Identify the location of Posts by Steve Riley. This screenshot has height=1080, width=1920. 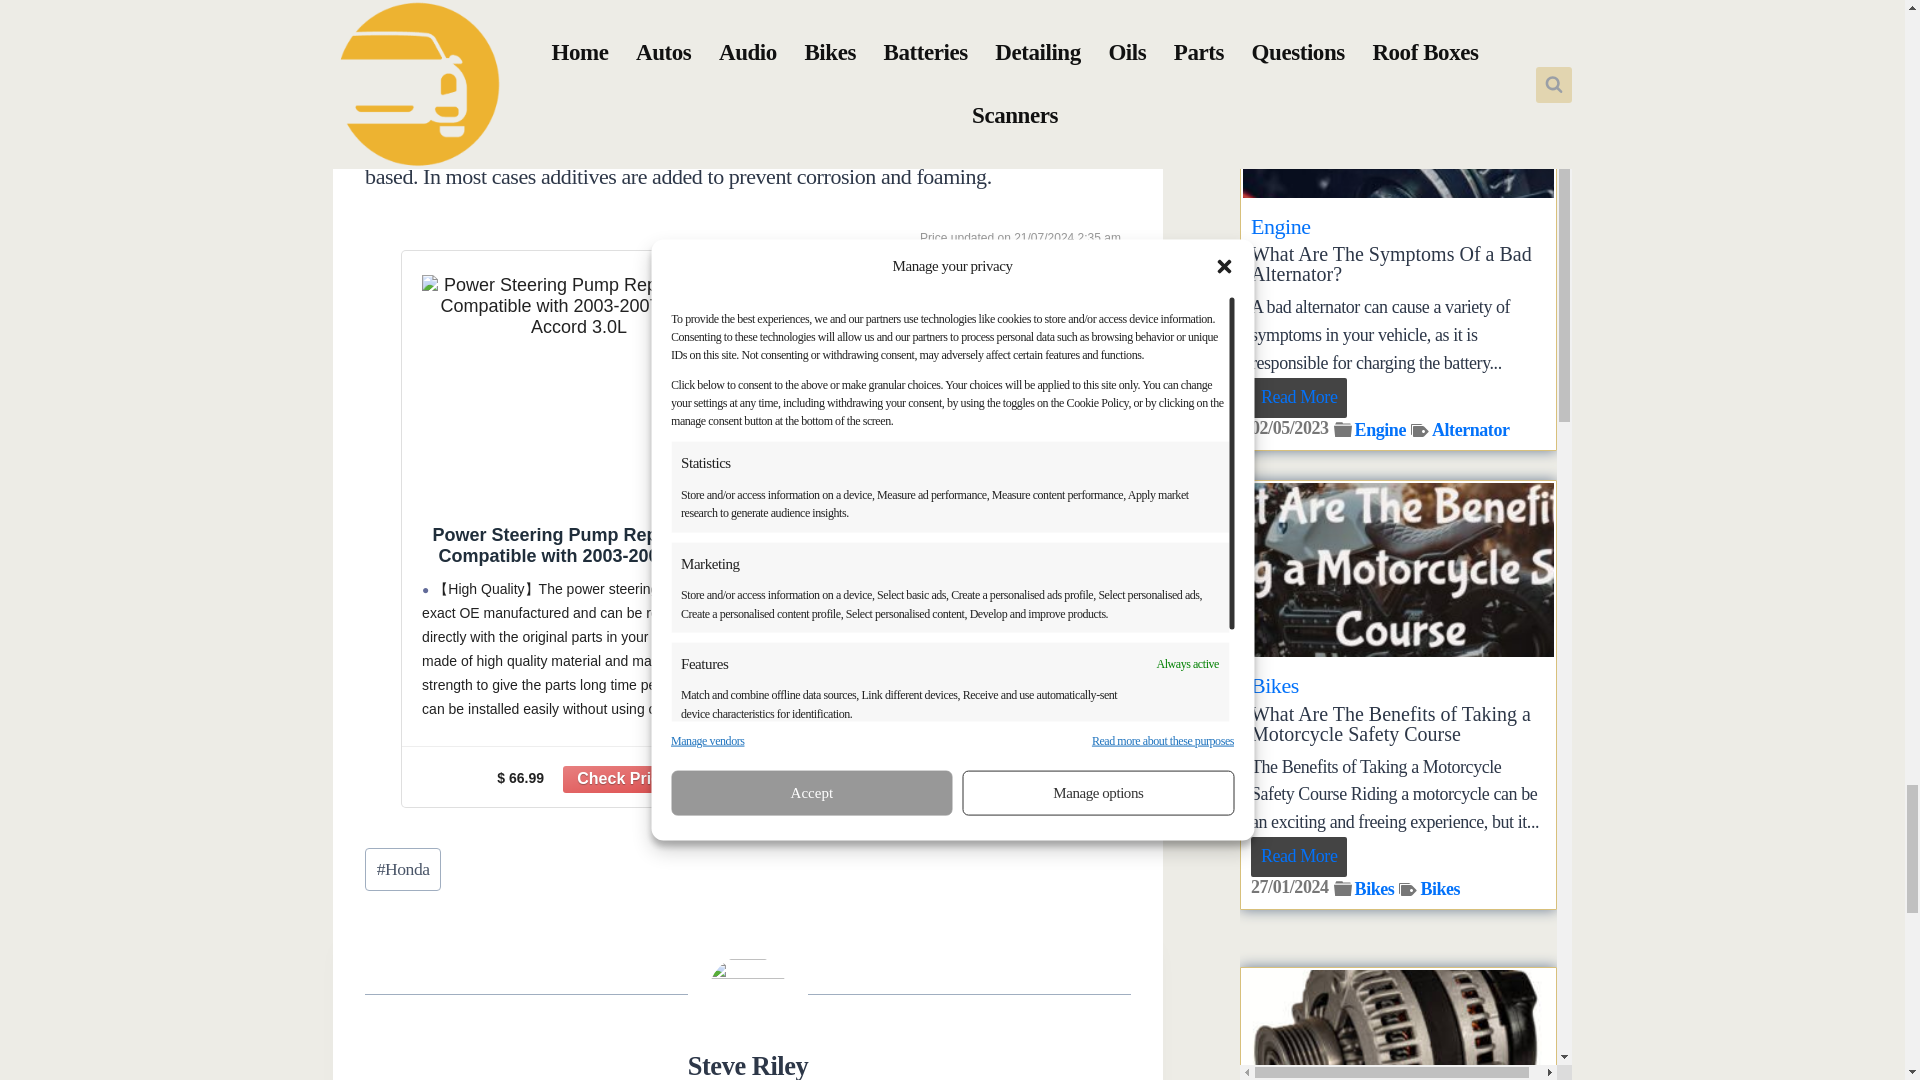
(748, 1065).